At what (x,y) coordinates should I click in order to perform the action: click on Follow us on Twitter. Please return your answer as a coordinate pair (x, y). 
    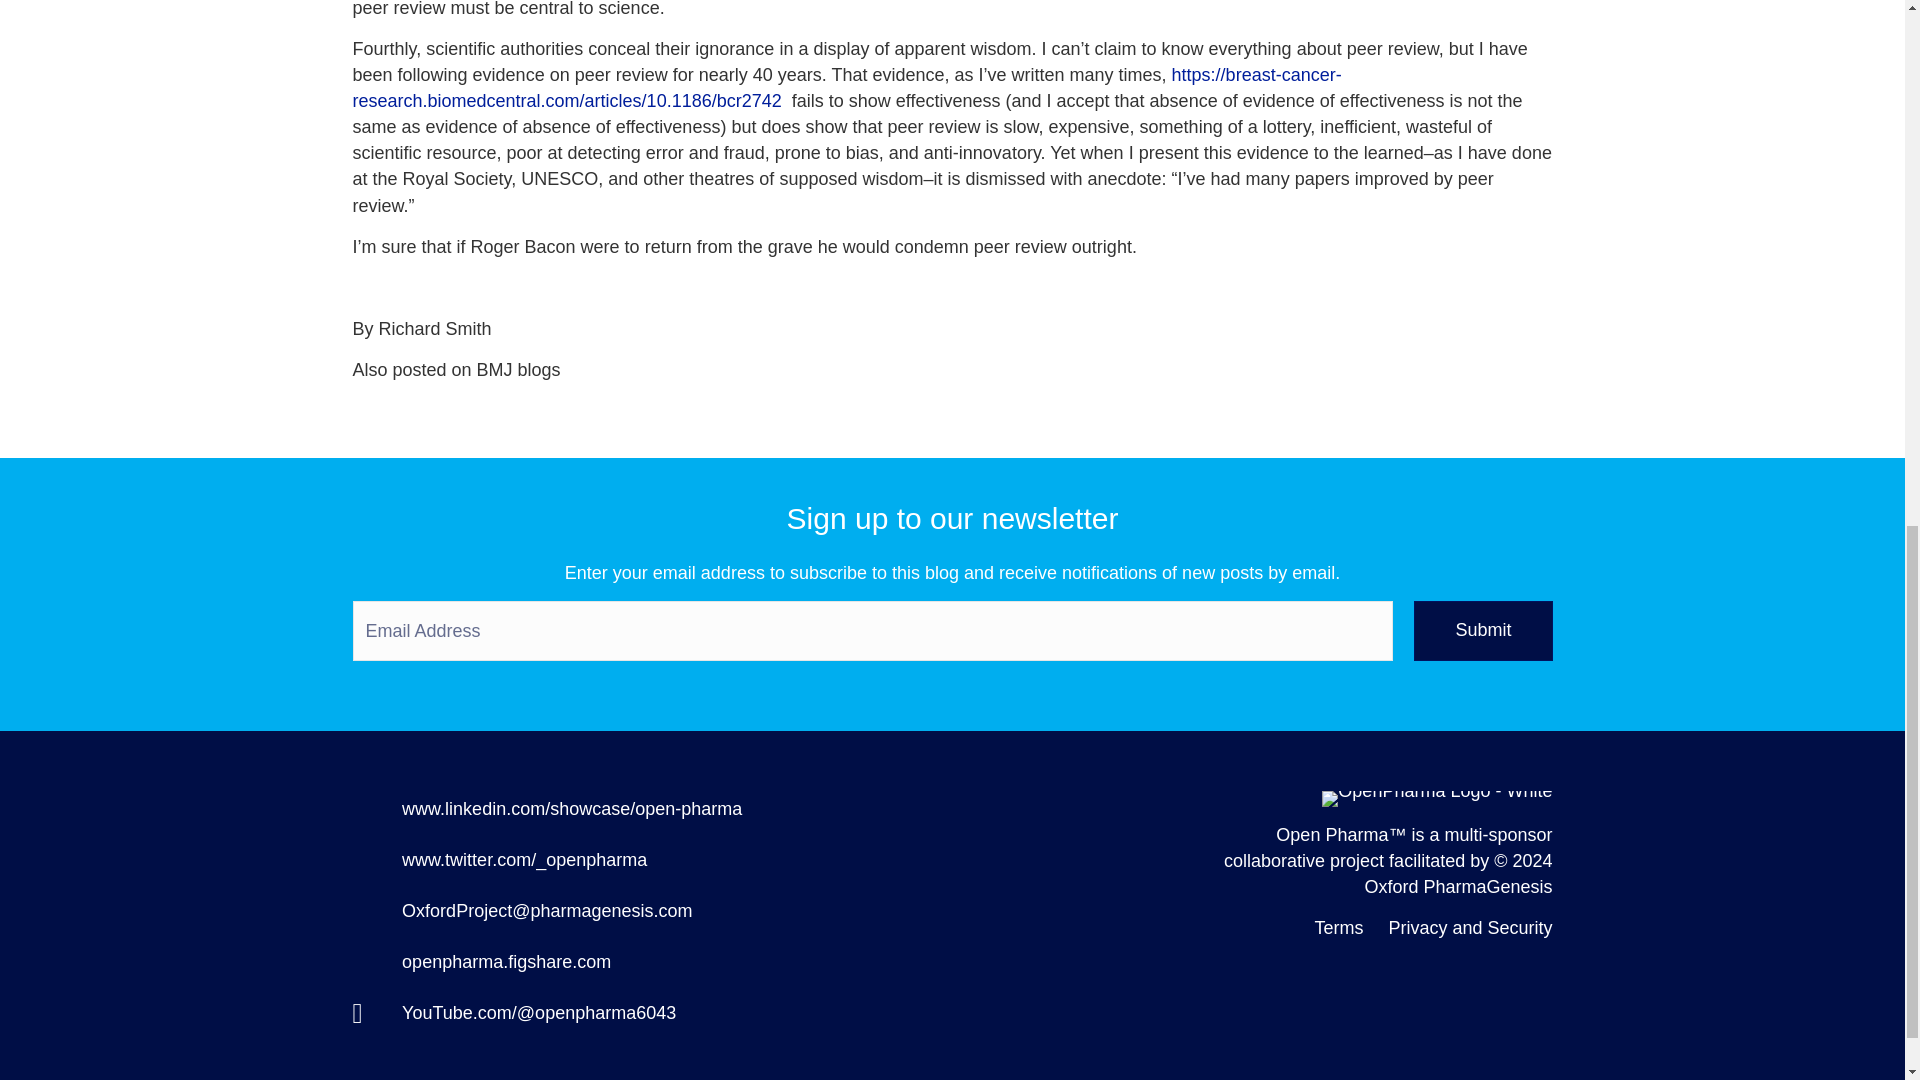
    Looking at the image, I should click on (524, 860).